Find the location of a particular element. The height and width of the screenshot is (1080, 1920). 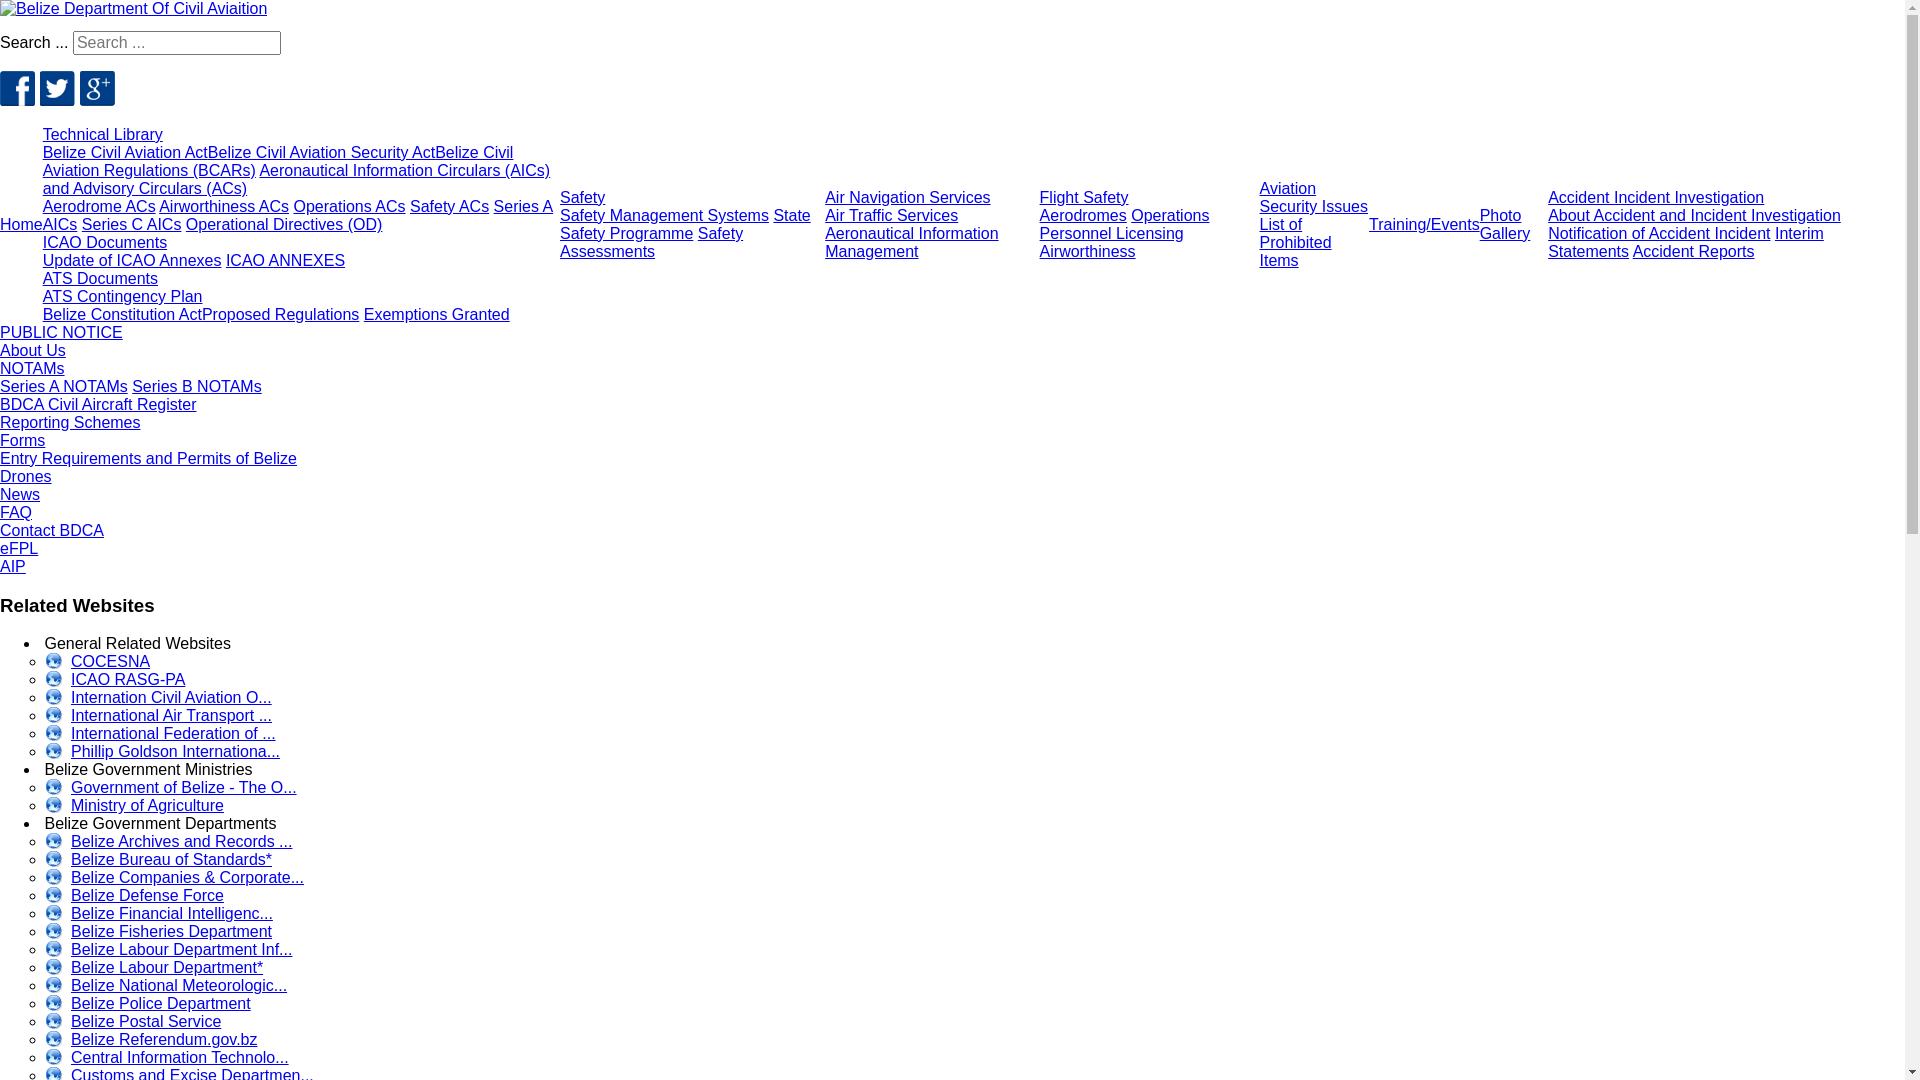

COCESNA is located at coordinates (98, 664).